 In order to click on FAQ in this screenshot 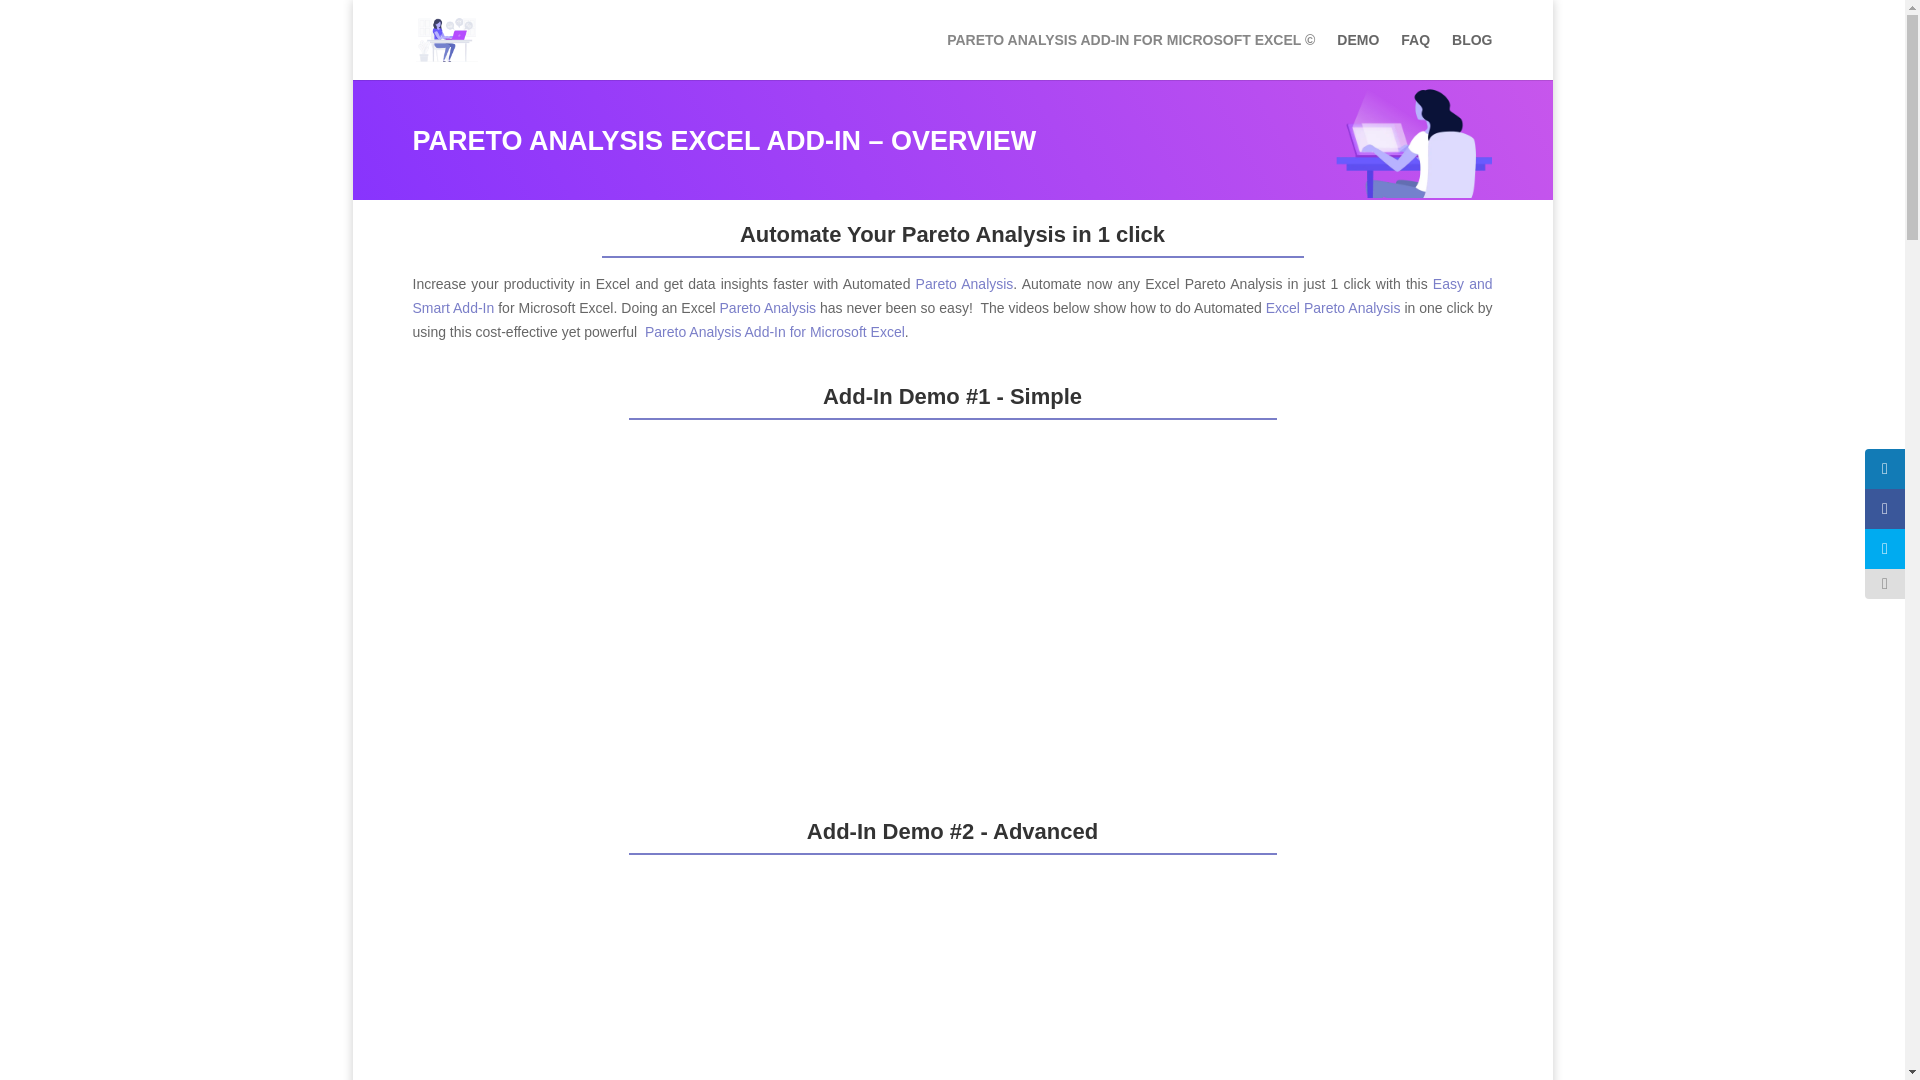, I will do `click(1416, 56)`.